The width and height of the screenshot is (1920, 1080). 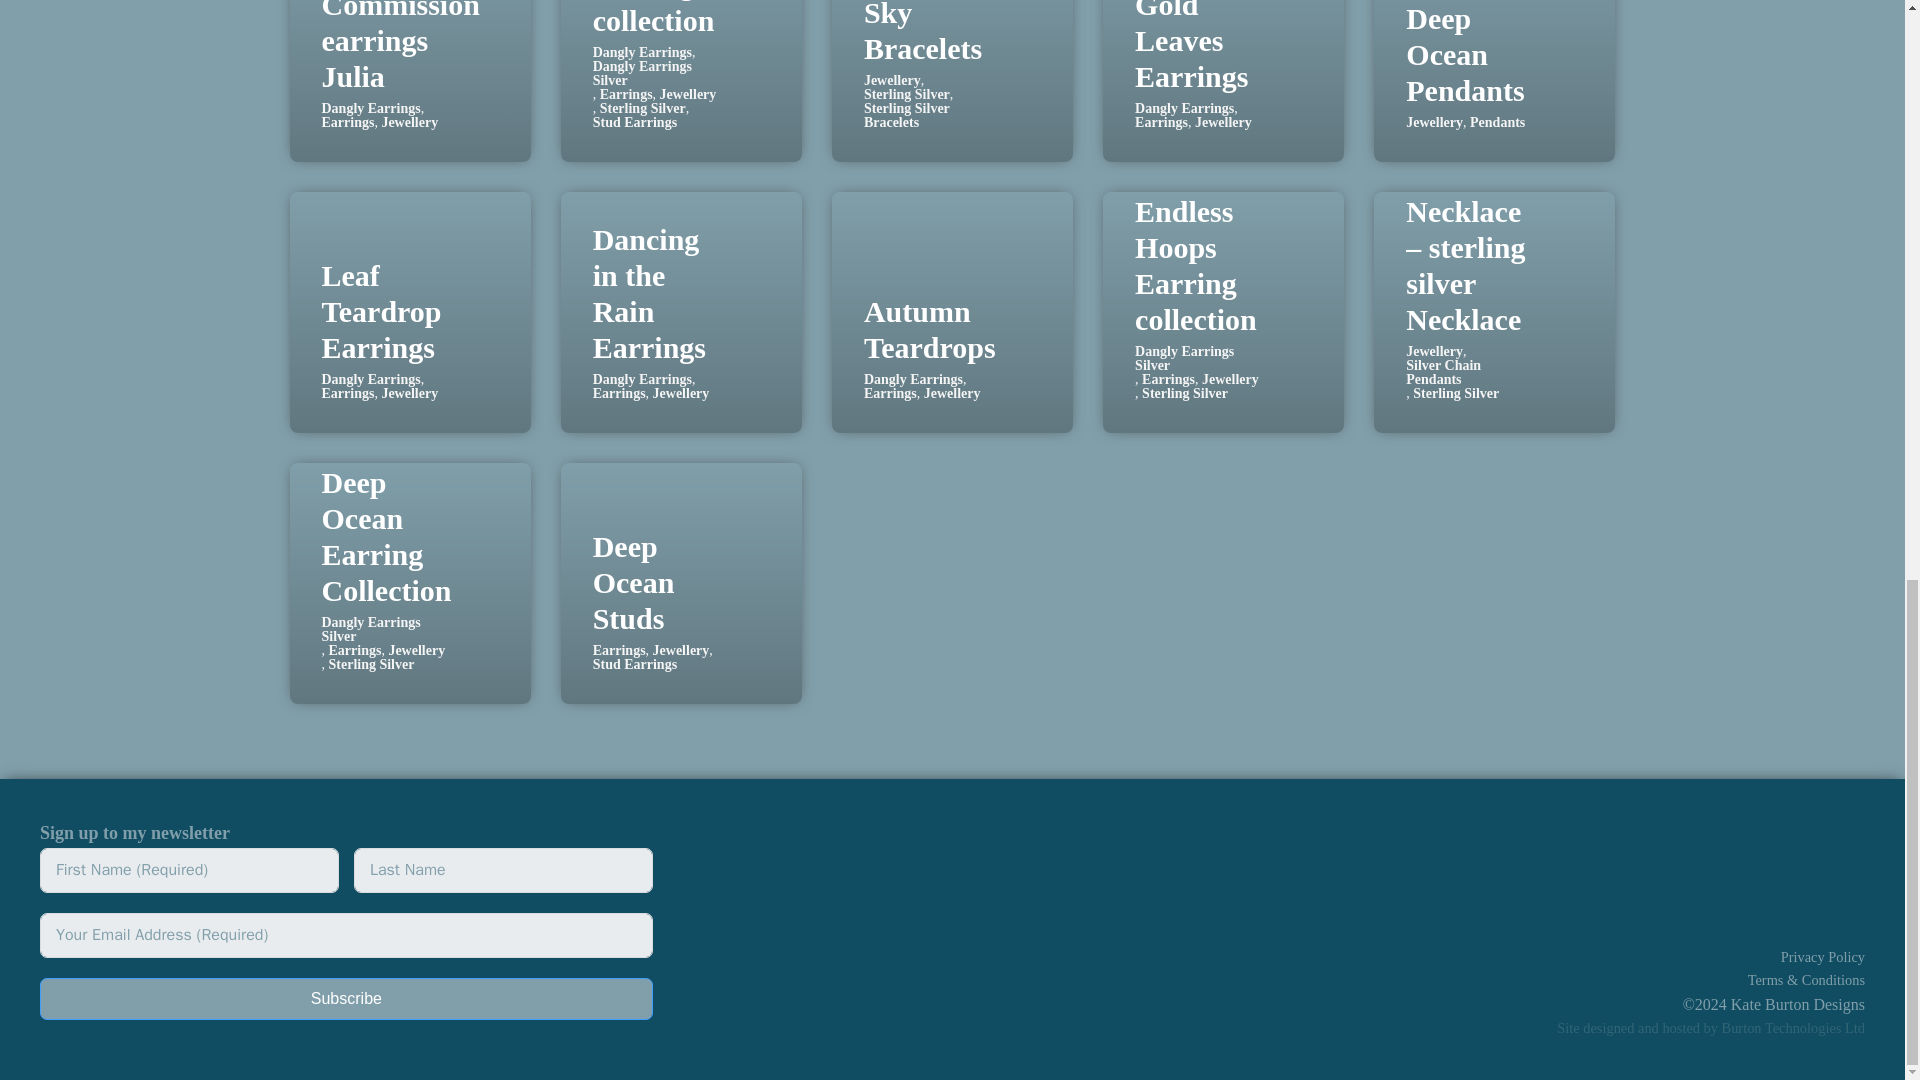 I want to click on Commission earrings Julia, so click(x=401, y=46).